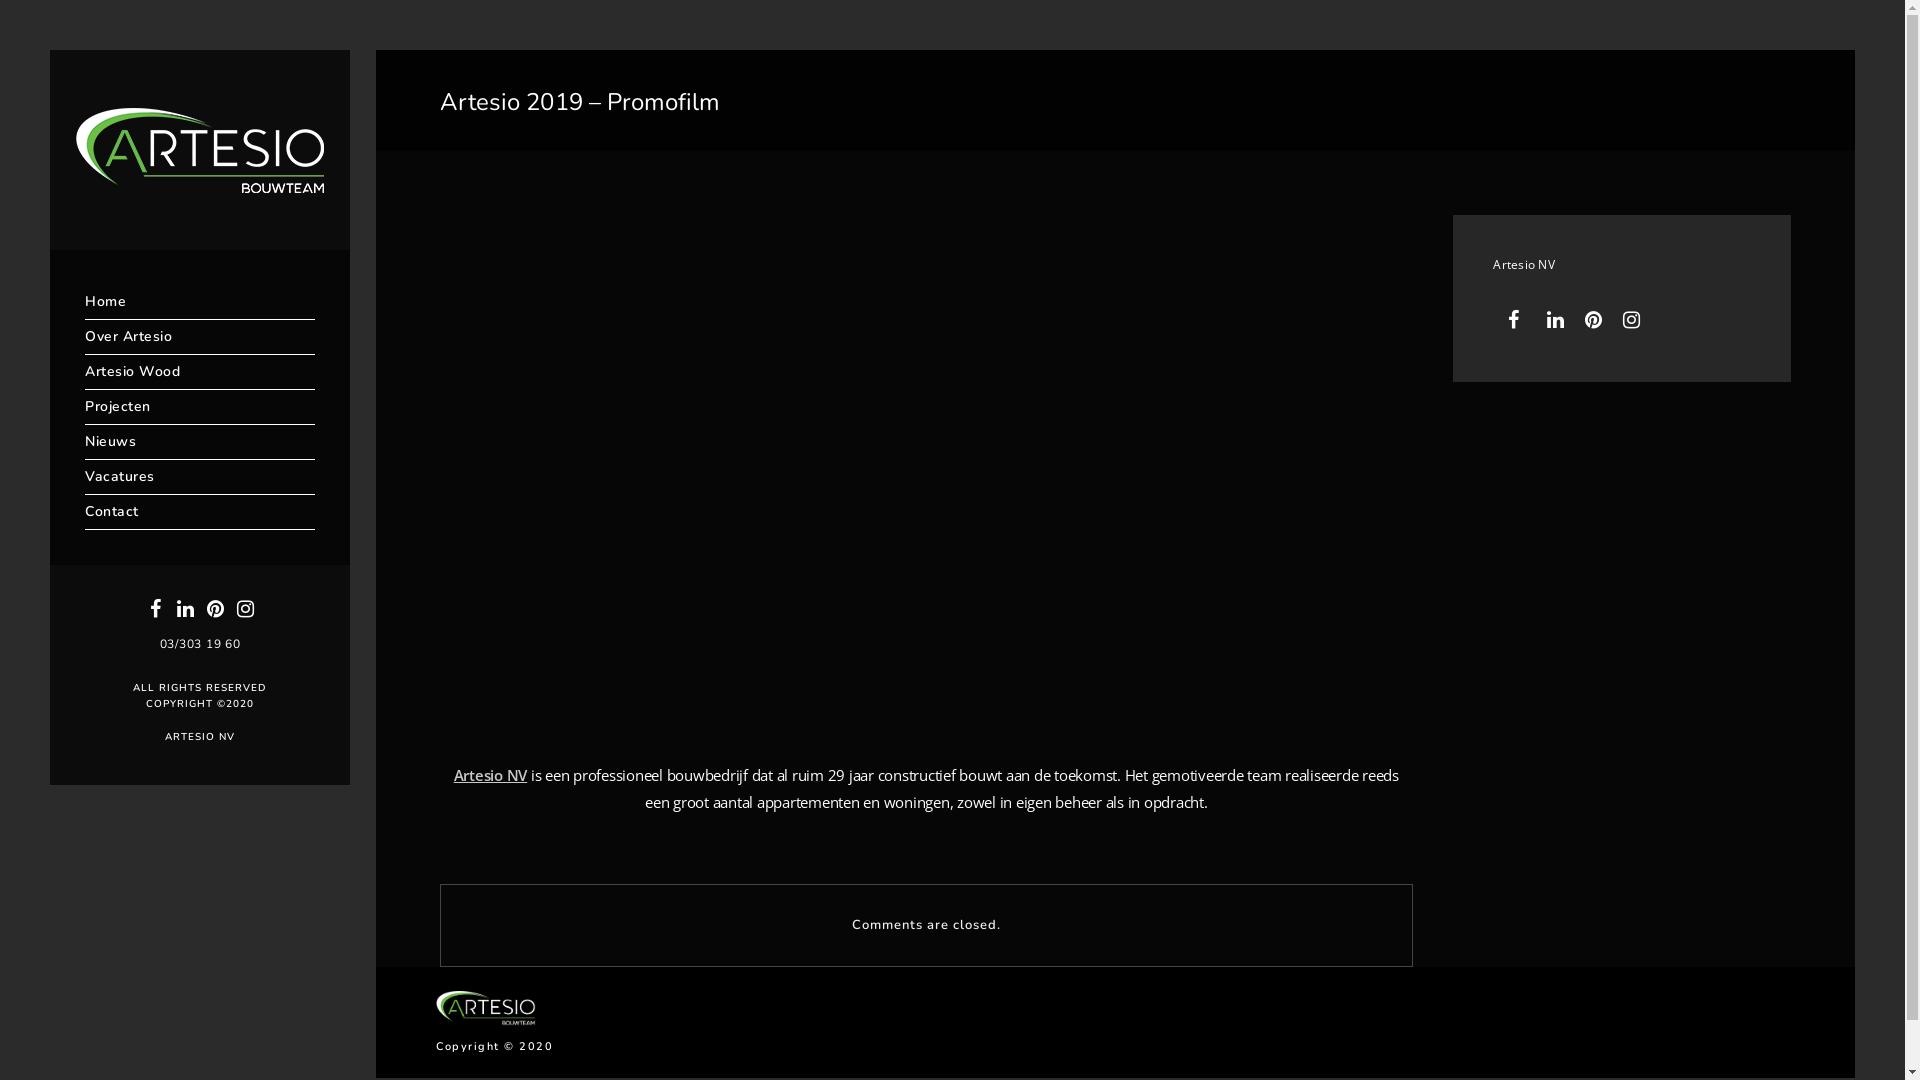 The image size is (1920, 1080). Describe the element at coordinates (491, 775) in the screenshot. I see `Artesio NV` at that location.